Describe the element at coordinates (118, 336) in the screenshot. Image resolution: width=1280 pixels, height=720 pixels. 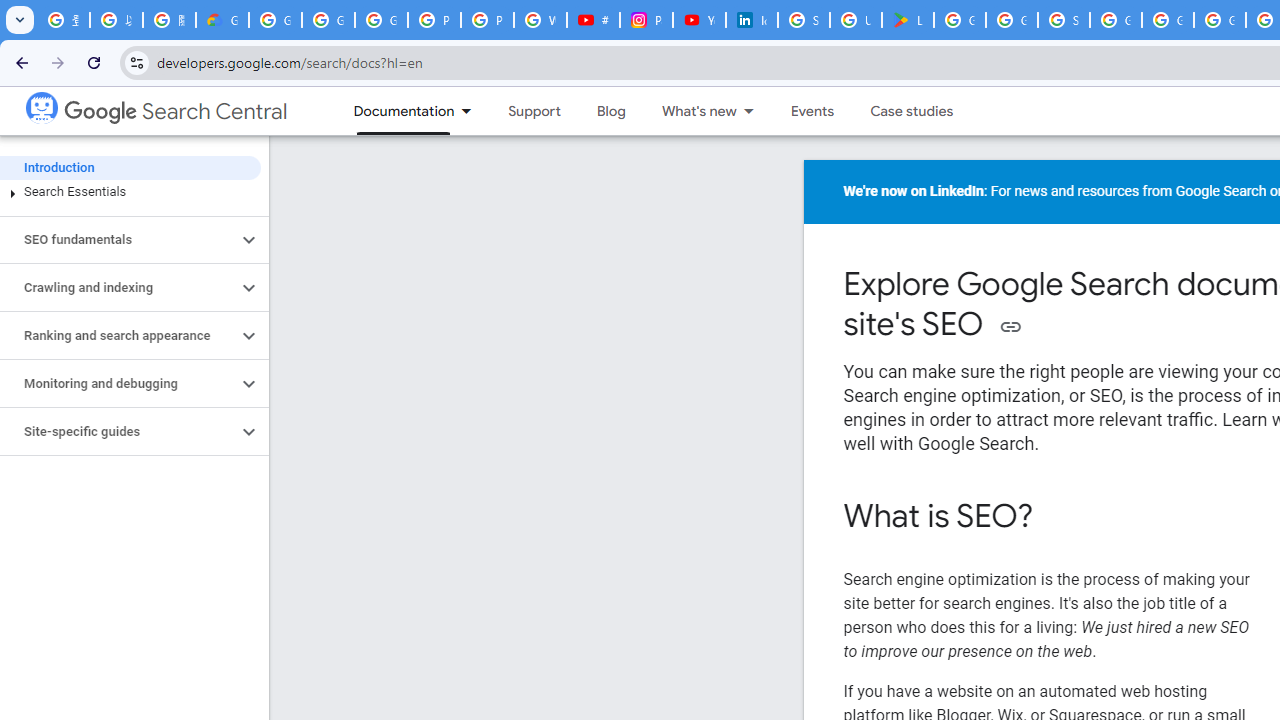
I see `Ranking and search appearance` at that location.